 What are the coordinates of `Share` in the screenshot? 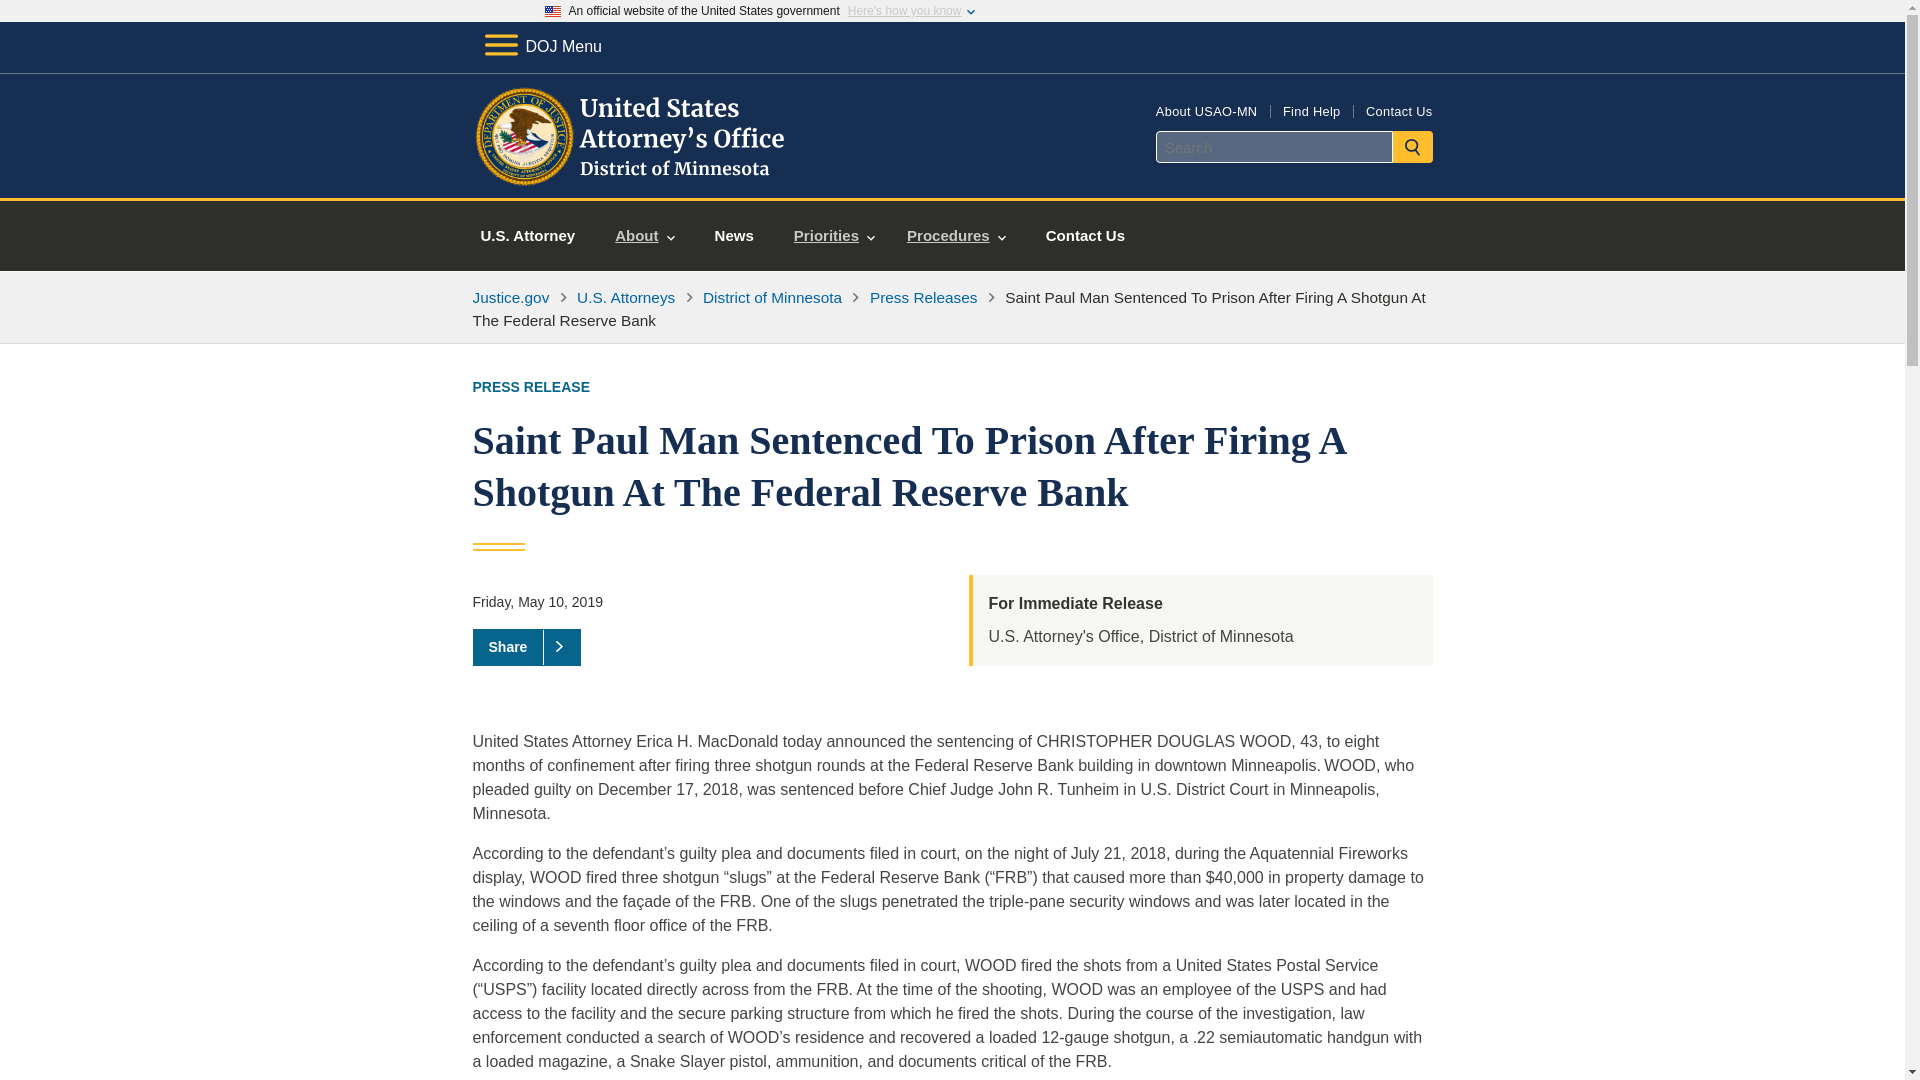 It's located at (526, 646).